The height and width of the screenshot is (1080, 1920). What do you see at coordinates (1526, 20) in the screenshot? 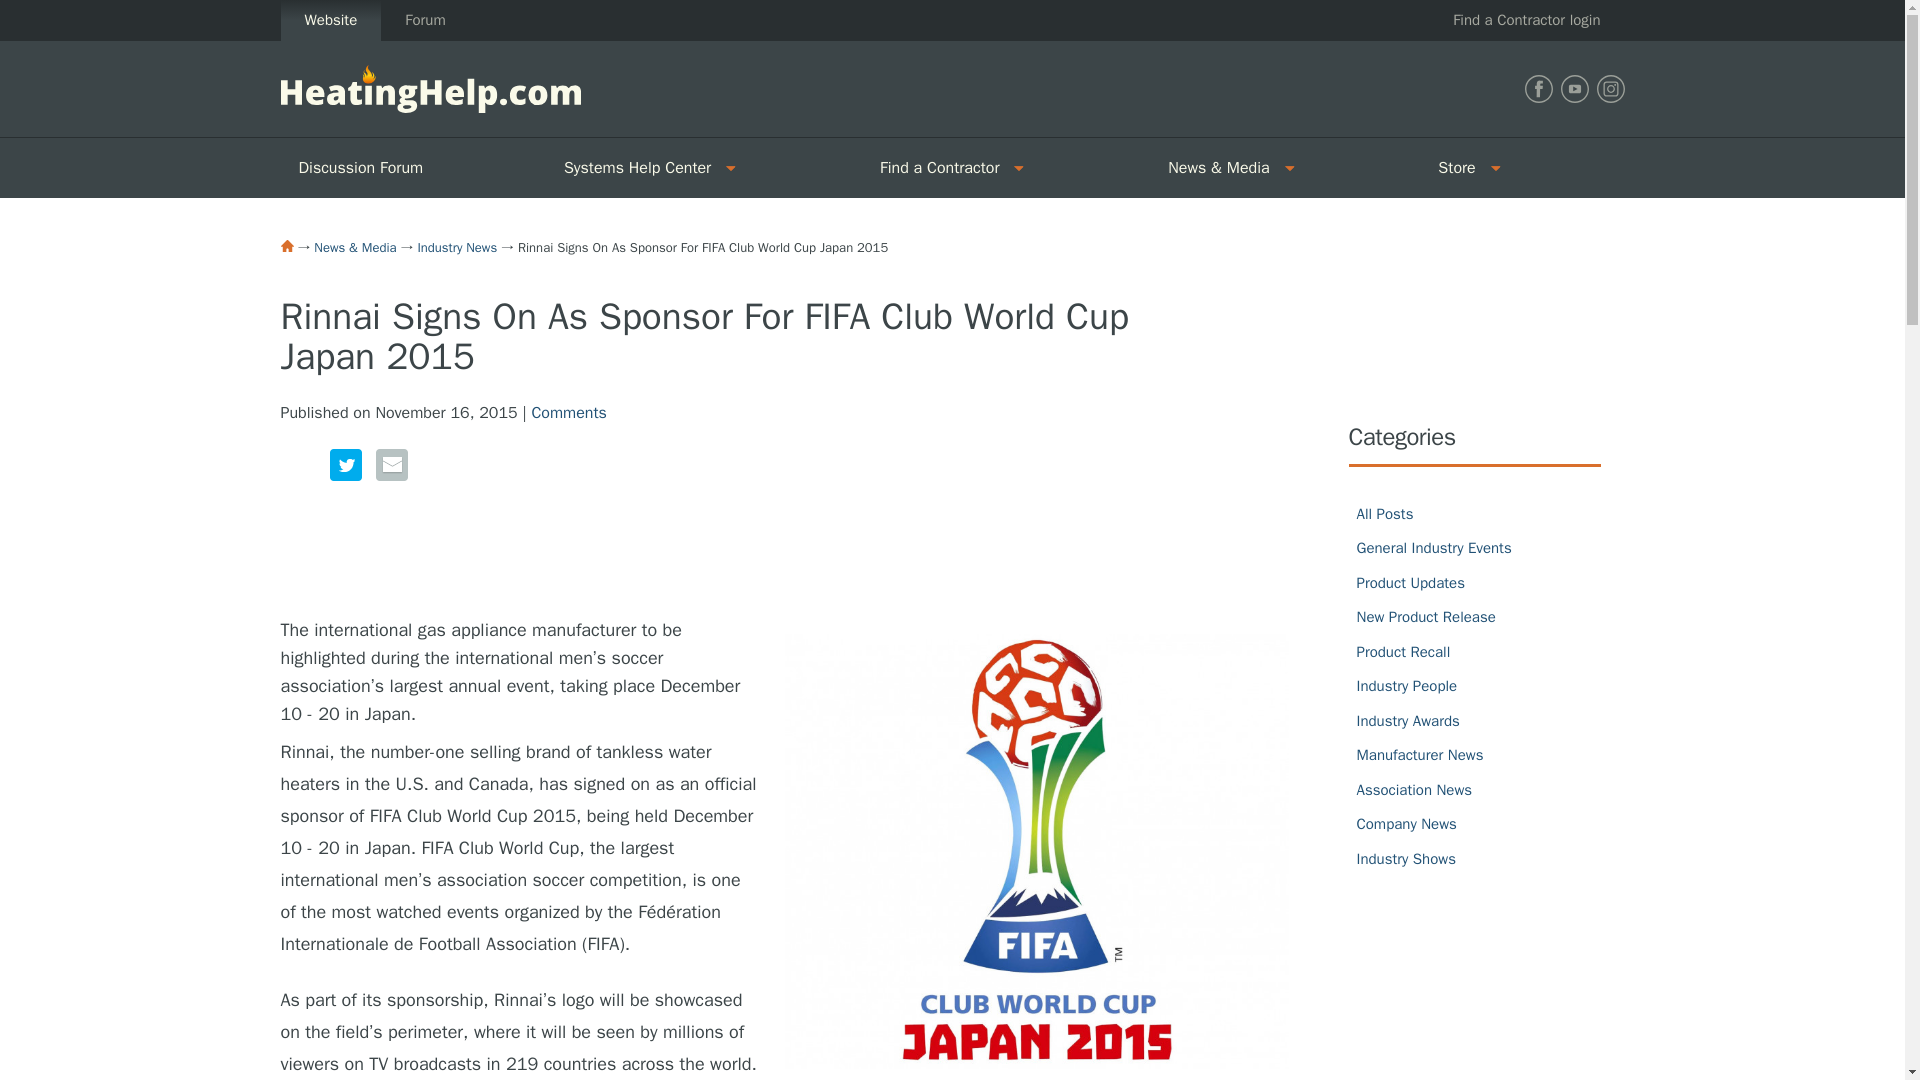
I see `Find a Contractor login` at bounding box center [1526, 20].